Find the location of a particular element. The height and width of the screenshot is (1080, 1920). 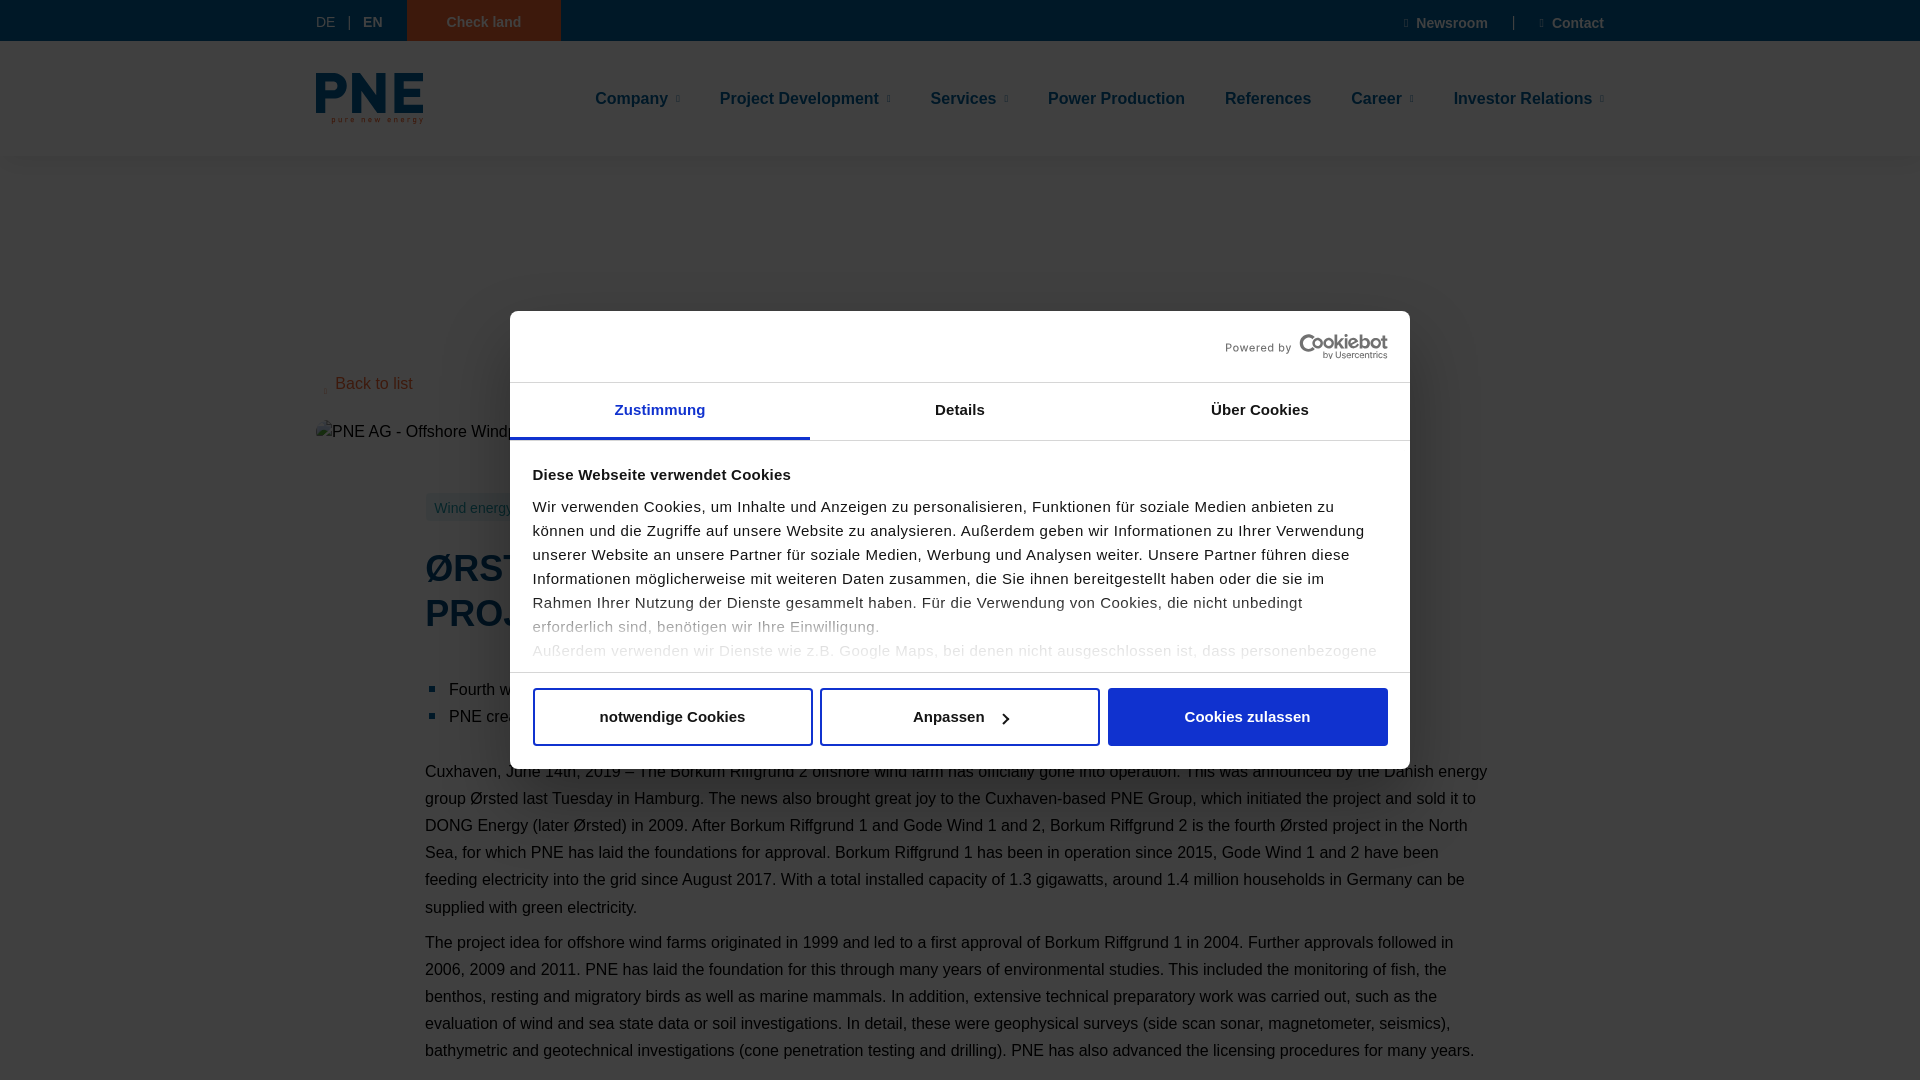

Homepage is located at coordinates (369, 98).